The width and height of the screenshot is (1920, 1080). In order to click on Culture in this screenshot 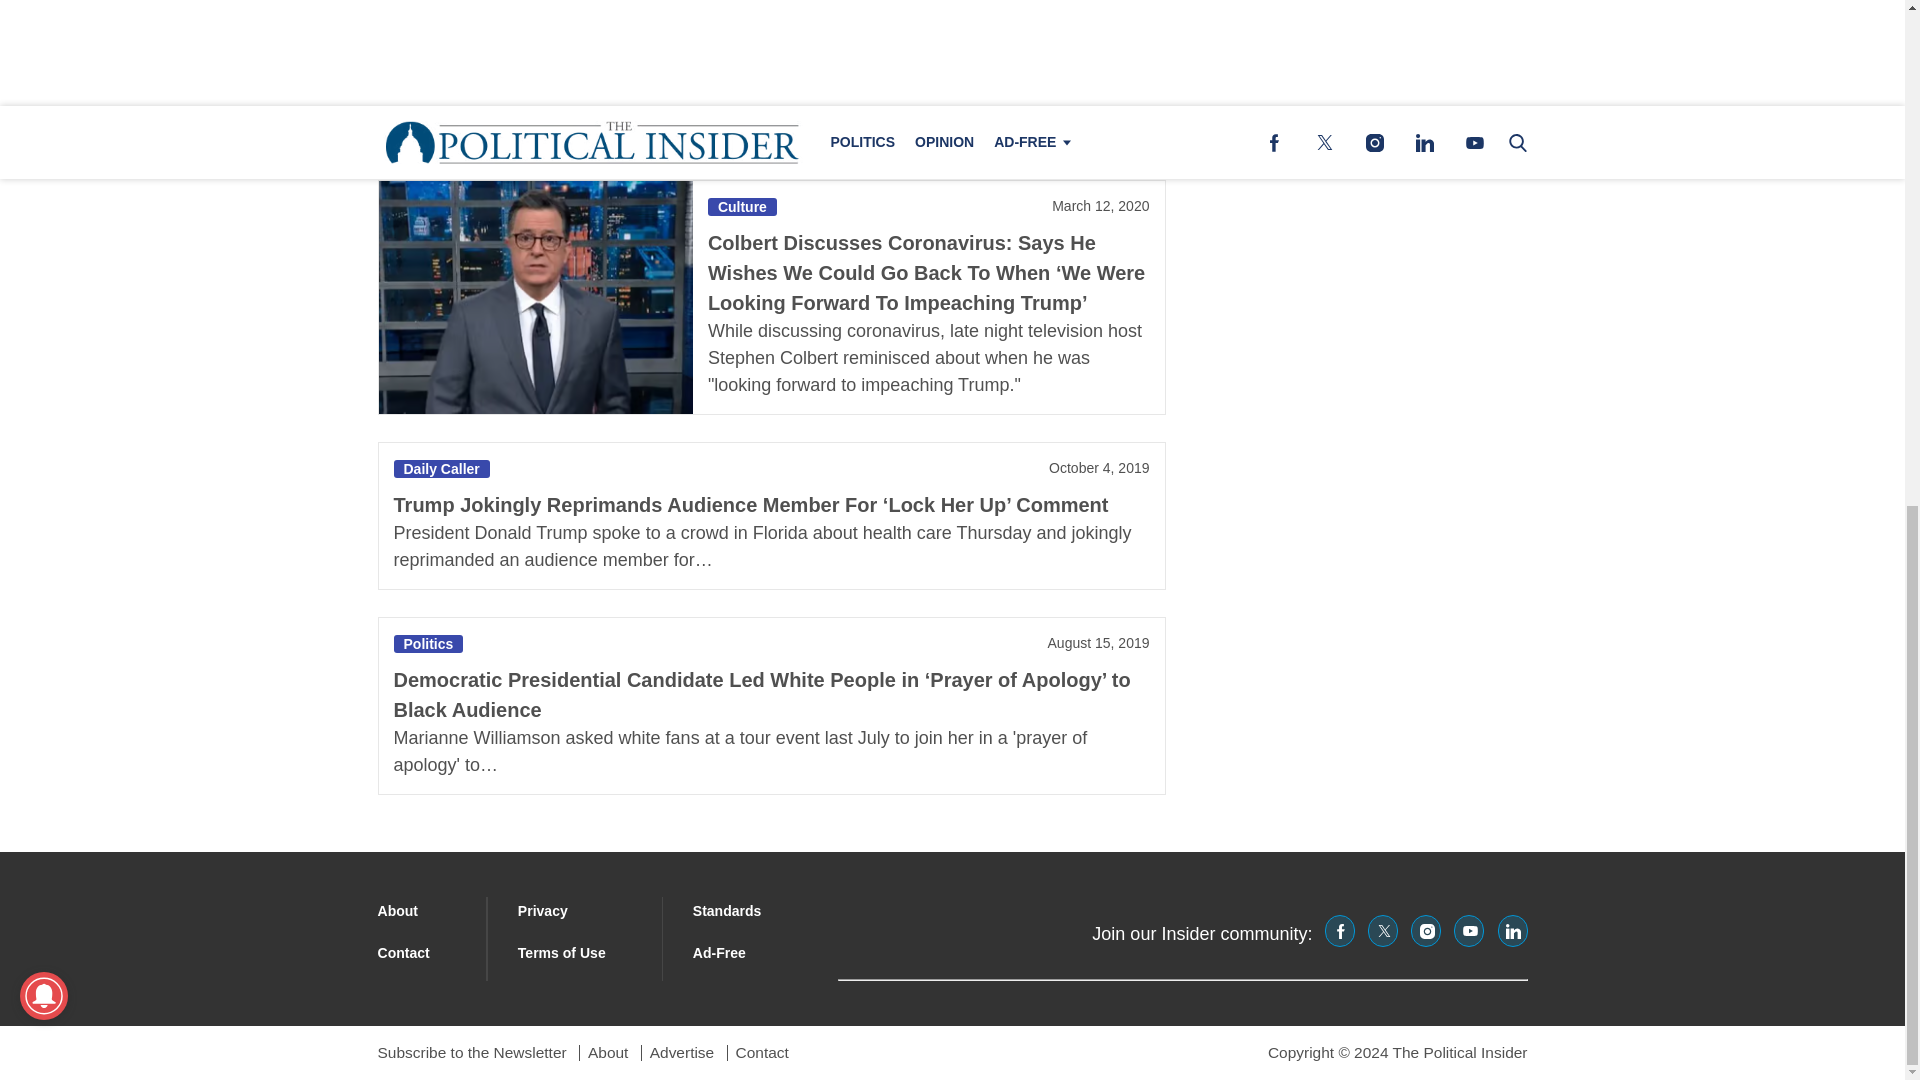, I will do `click(742, 206)`.